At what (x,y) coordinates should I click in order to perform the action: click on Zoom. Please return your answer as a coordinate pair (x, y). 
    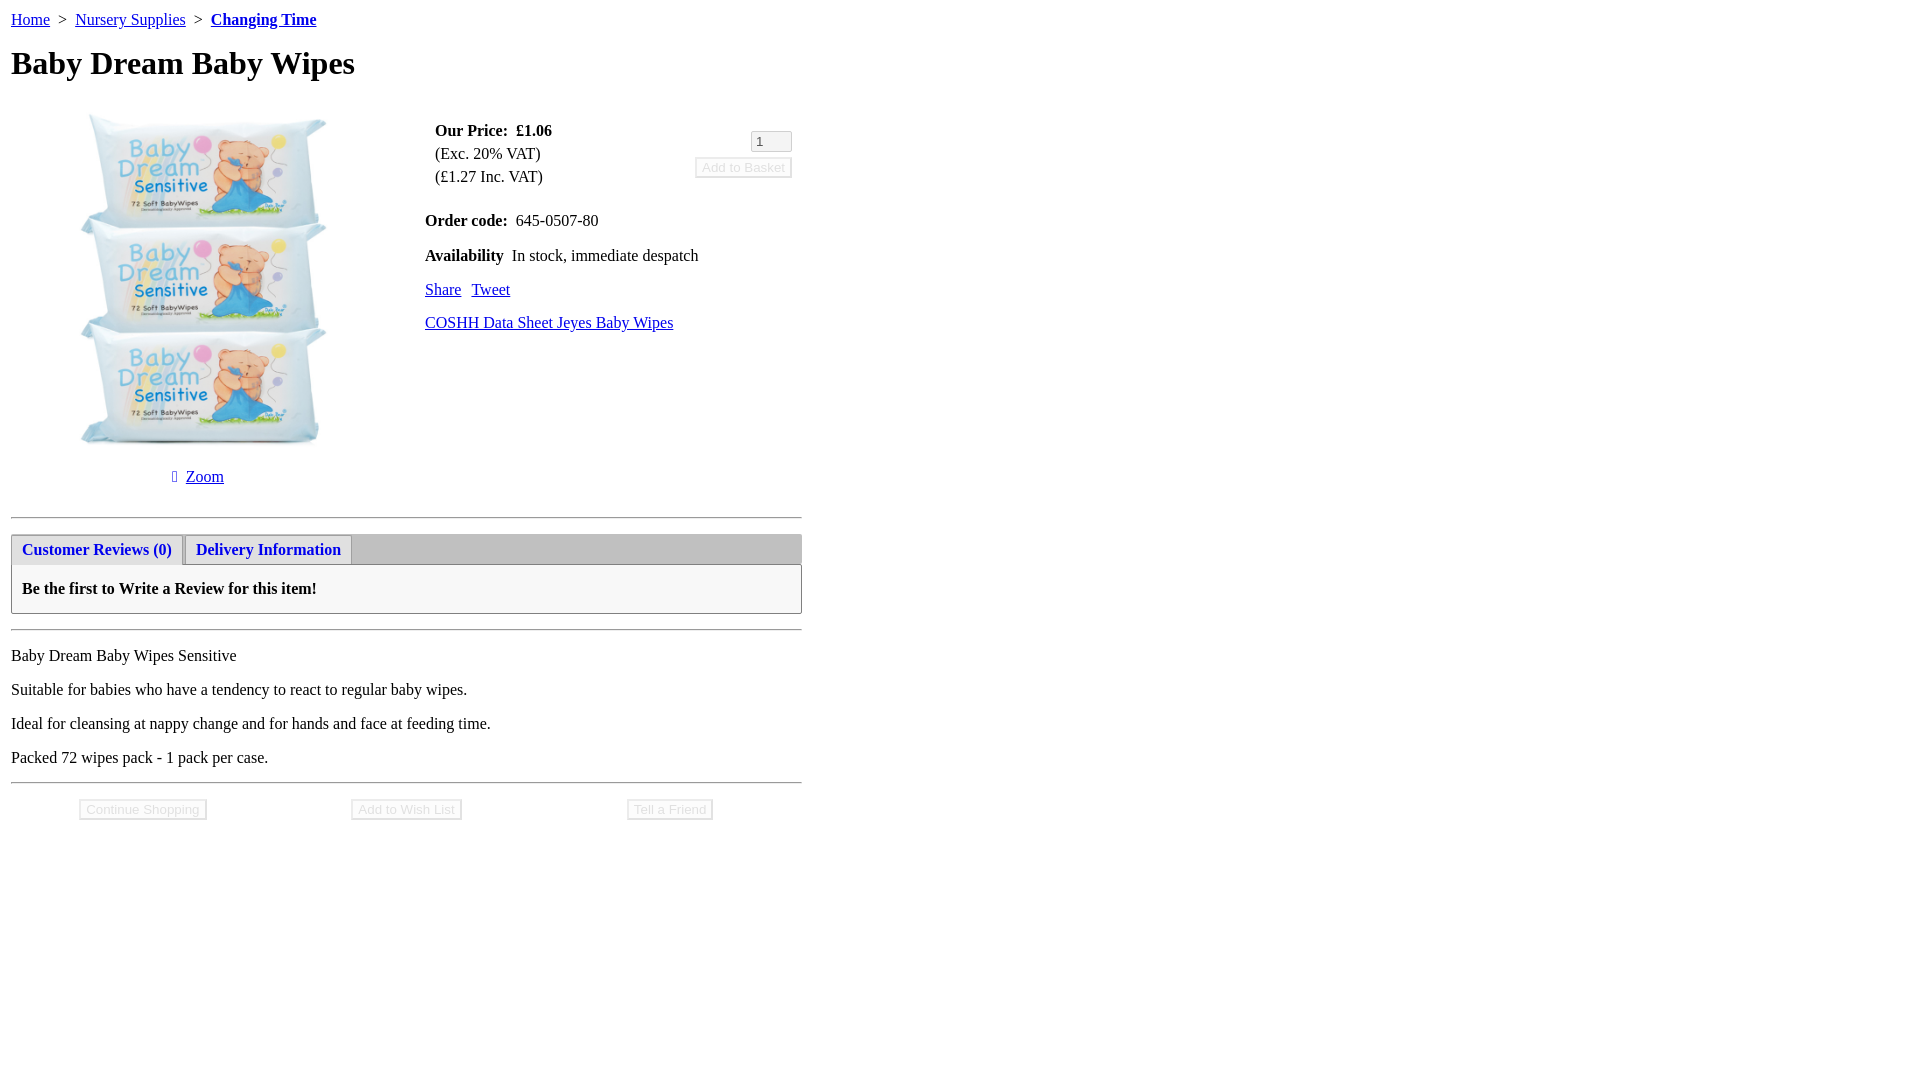
    Looking at the image, I should click on (205, 476).